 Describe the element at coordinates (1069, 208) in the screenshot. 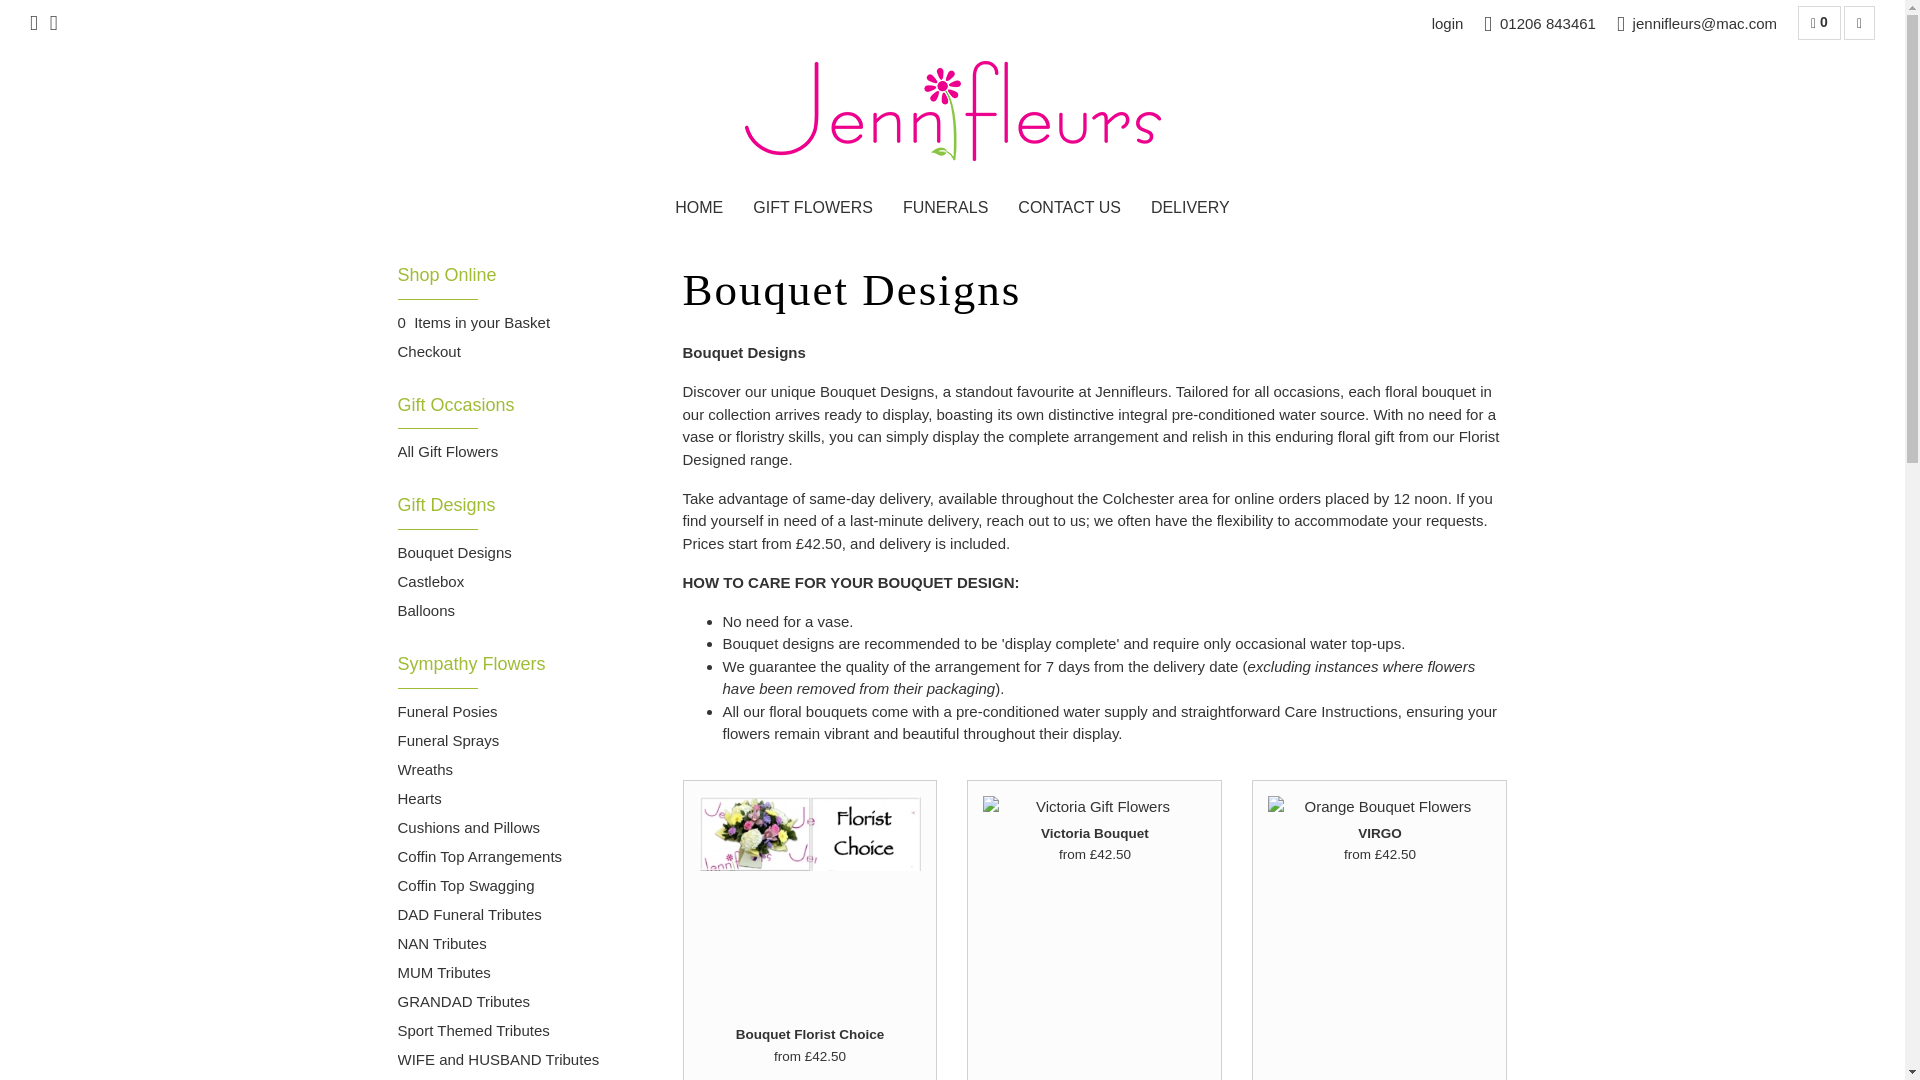

I see `Contact Us` at that location.